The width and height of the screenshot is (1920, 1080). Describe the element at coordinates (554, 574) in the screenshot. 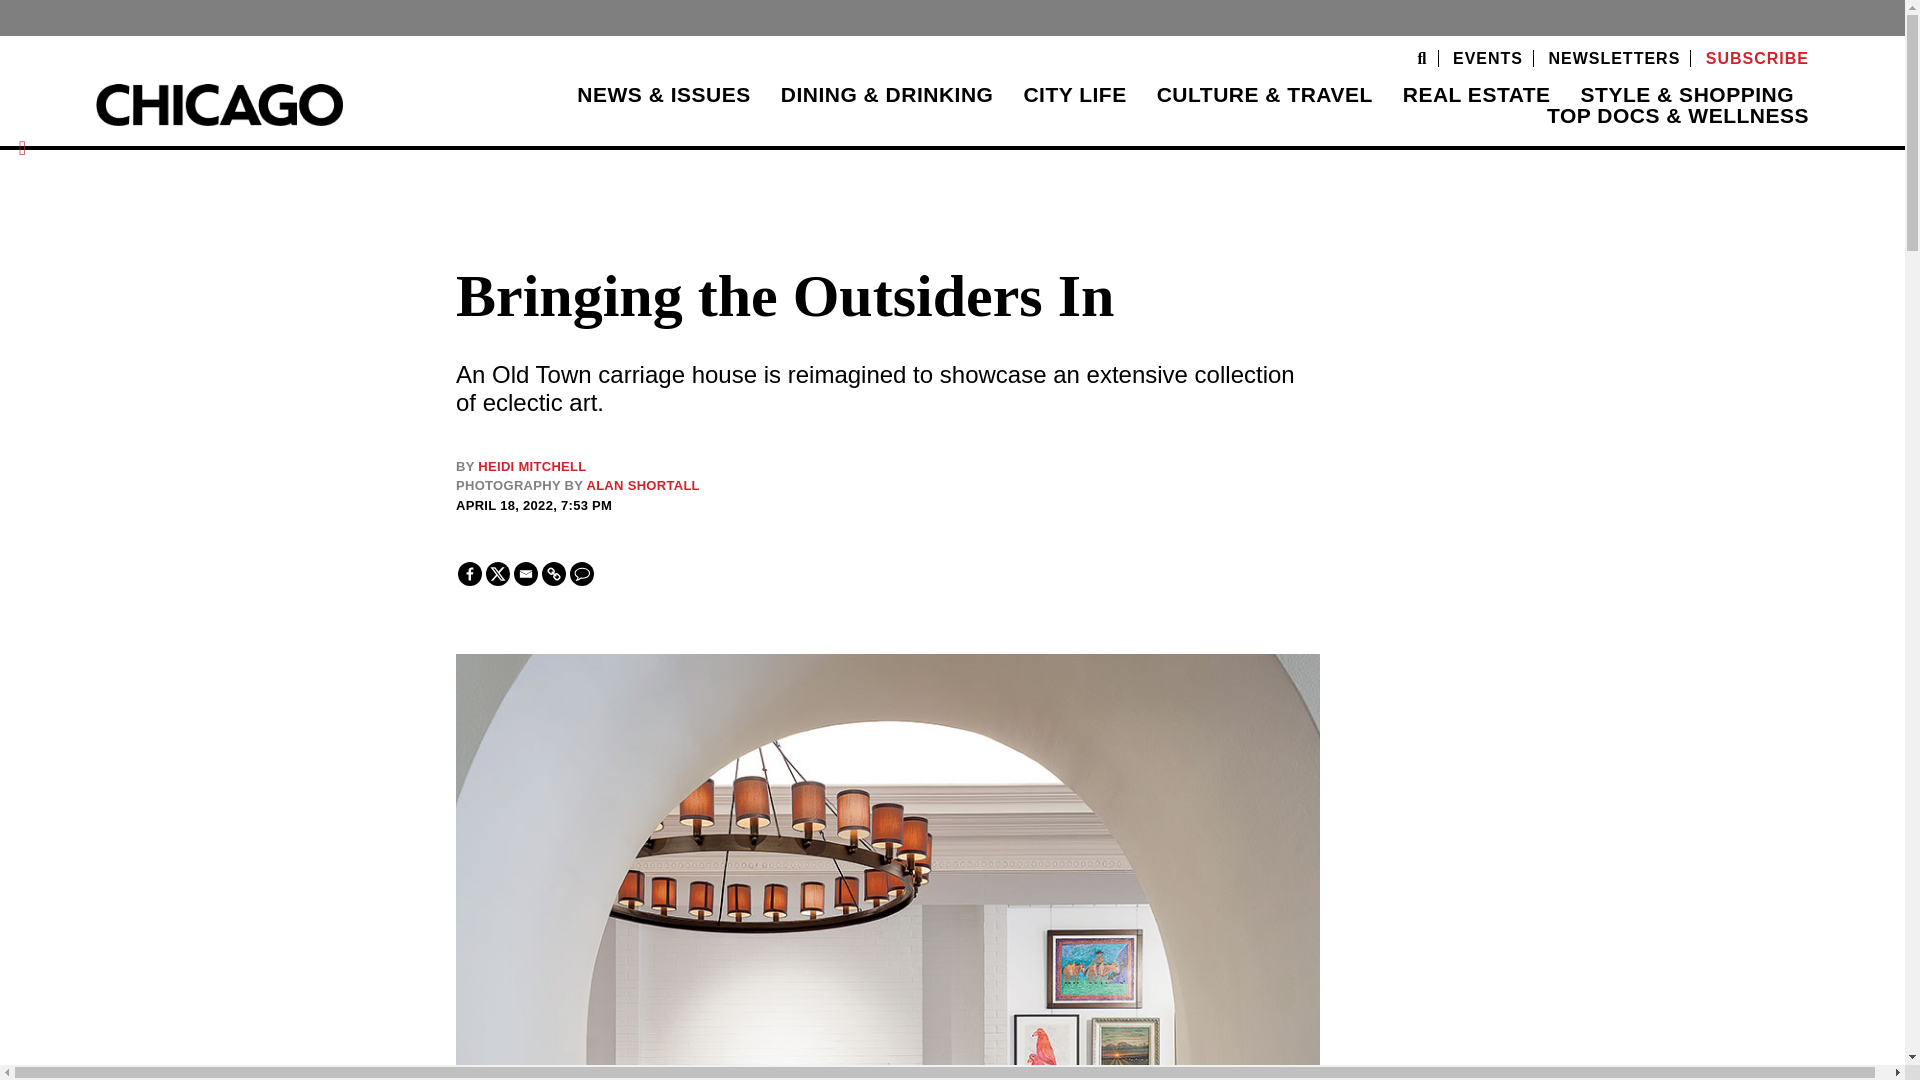

I see `Copy Link` at that location.